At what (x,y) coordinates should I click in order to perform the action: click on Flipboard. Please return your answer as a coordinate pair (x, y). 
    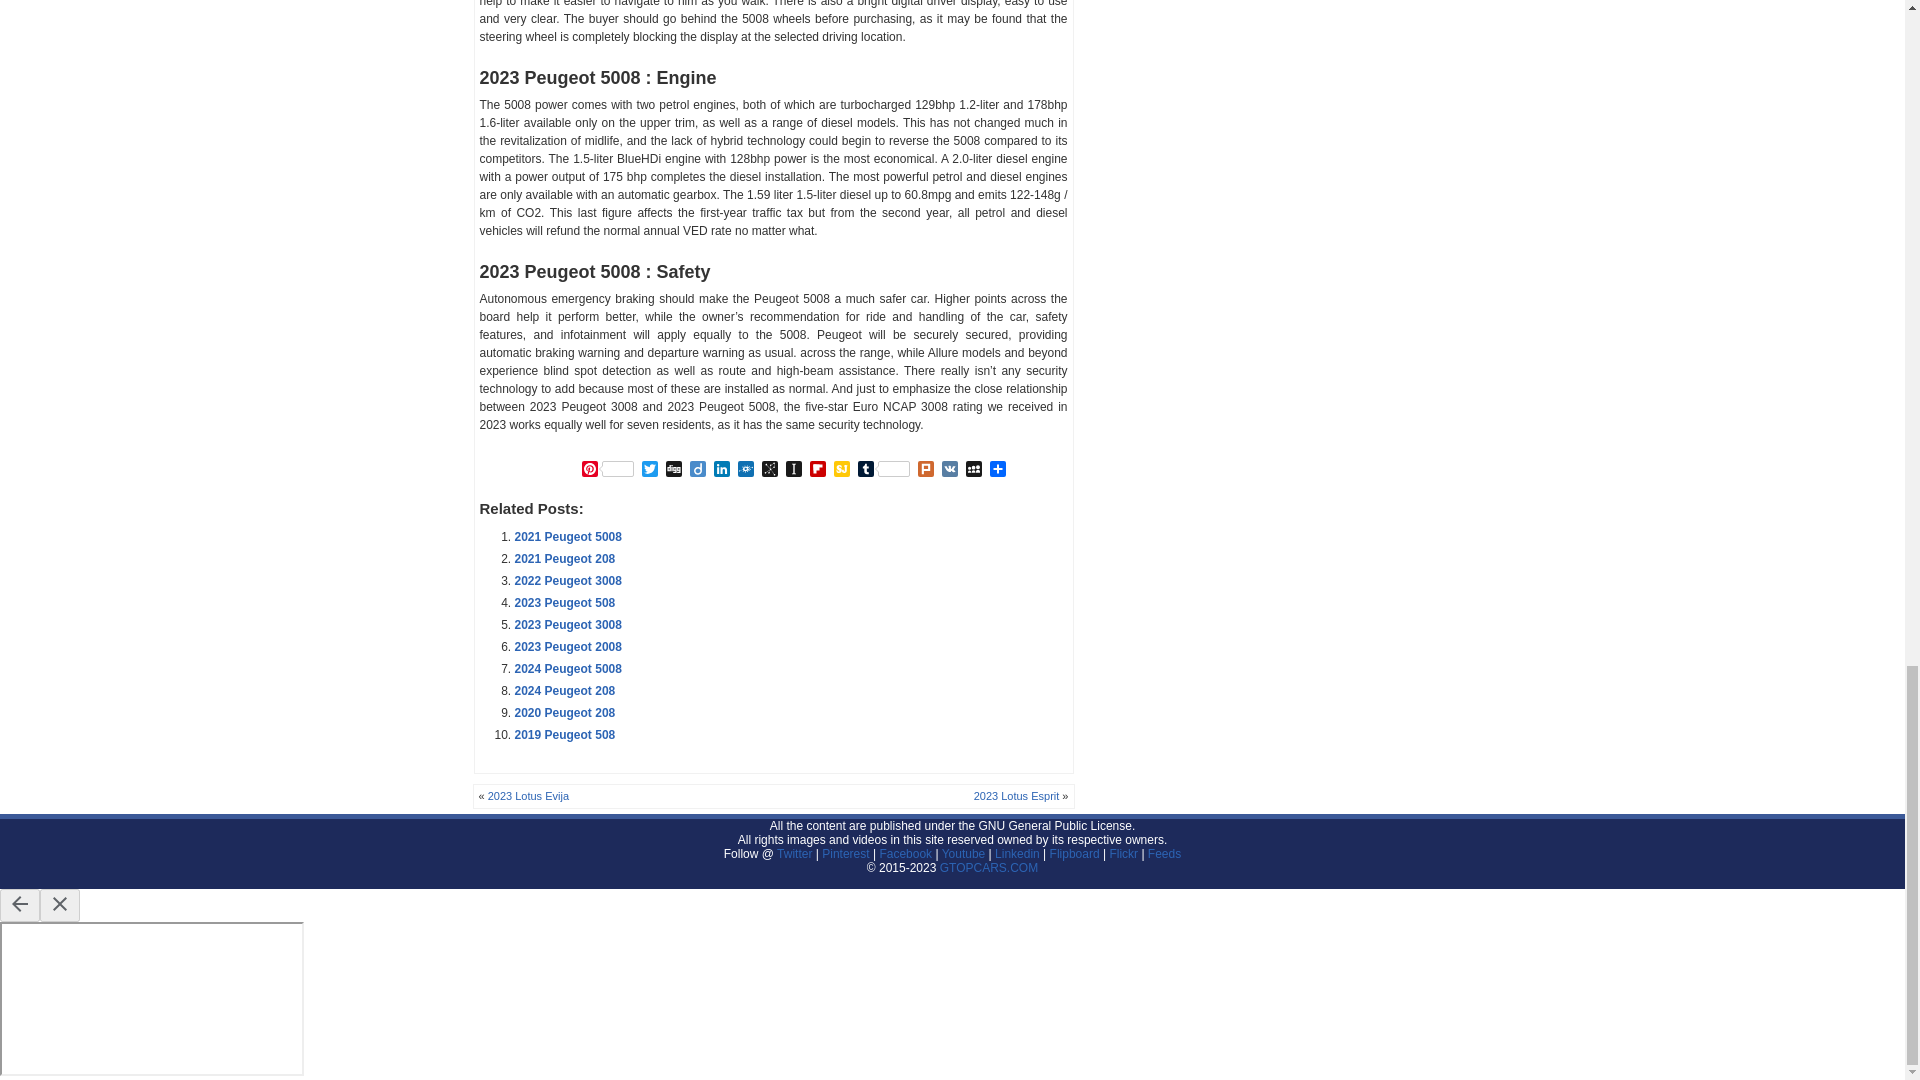
    Looking at the image, I should click on (818, 470).